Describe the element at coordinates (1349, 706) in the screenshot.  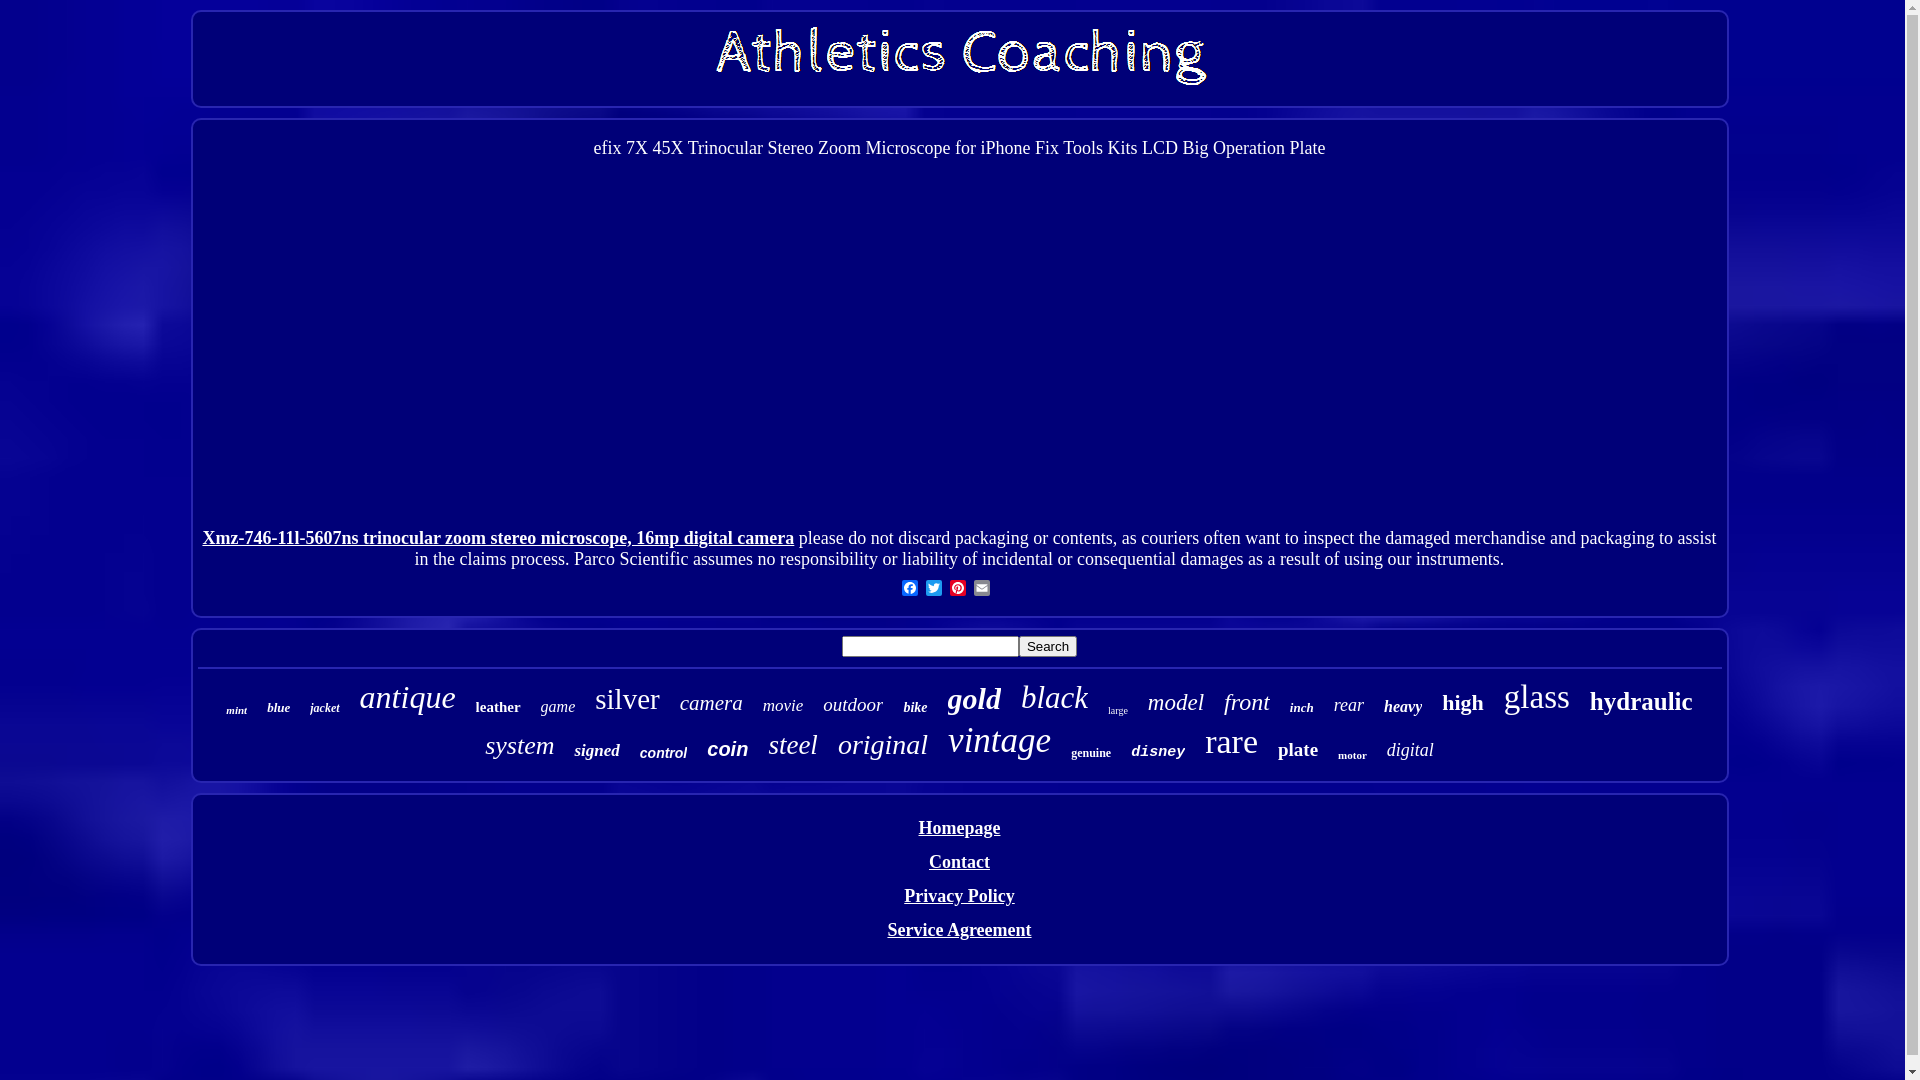
I see `rear` at that location.